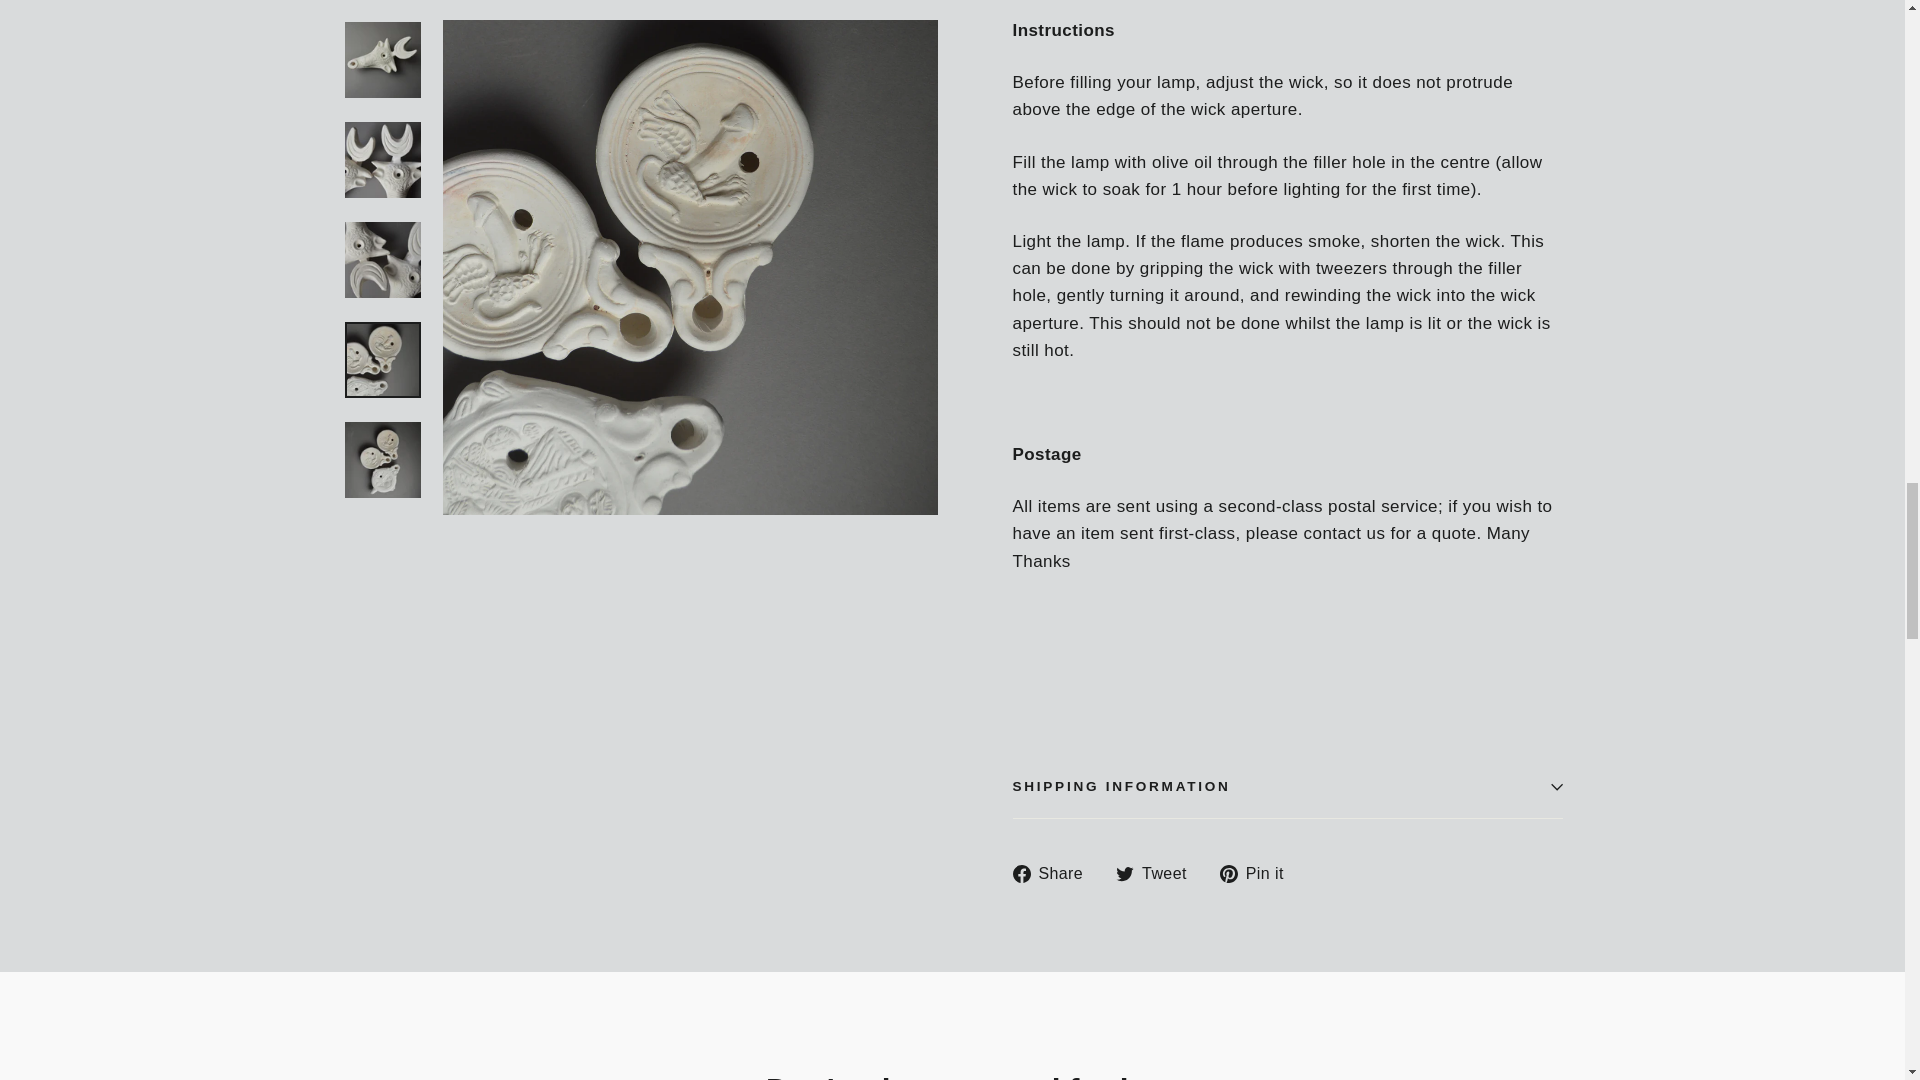 This screenshot has height=1080, width=1920. Describe the element at coordinates (1124, 874) in the screenshot. I see `twitter` at that location.